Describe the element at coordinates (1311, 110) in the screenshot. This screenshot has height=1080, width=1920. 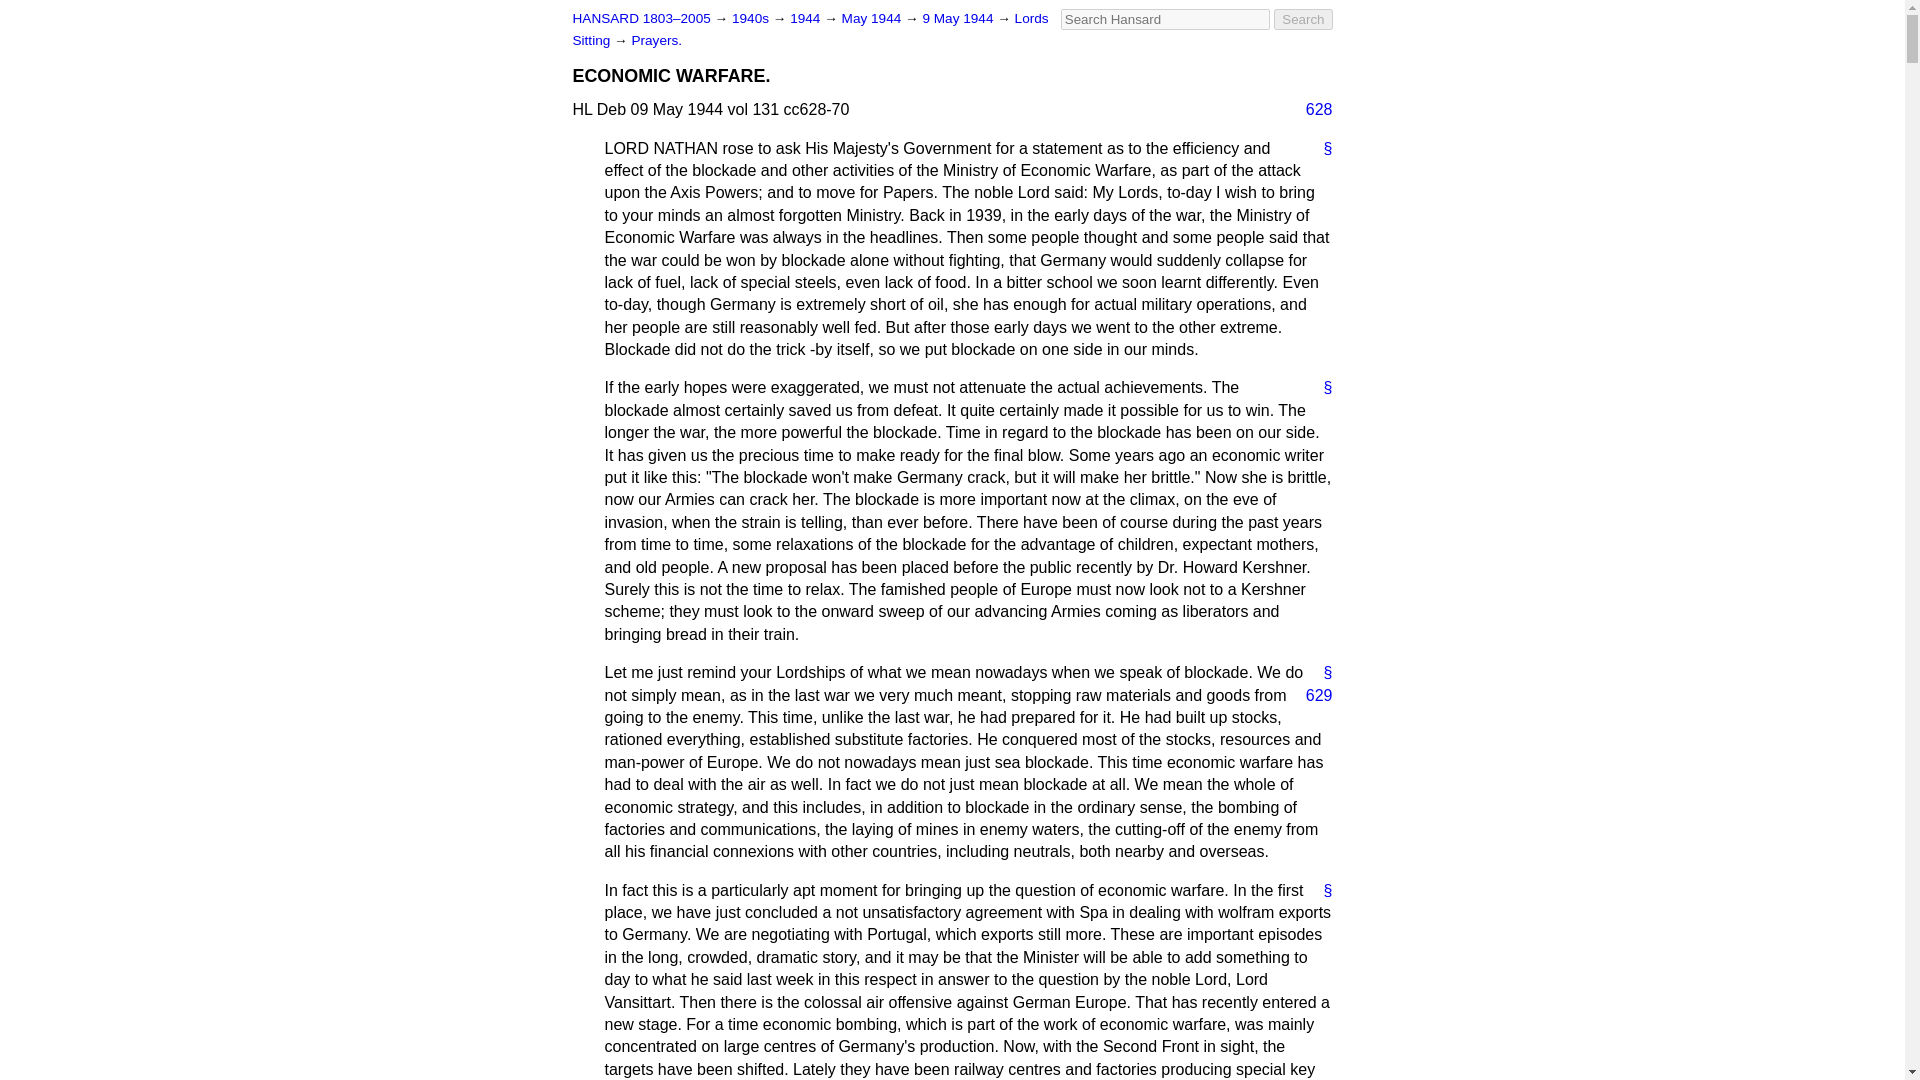
I see `628` at that location.